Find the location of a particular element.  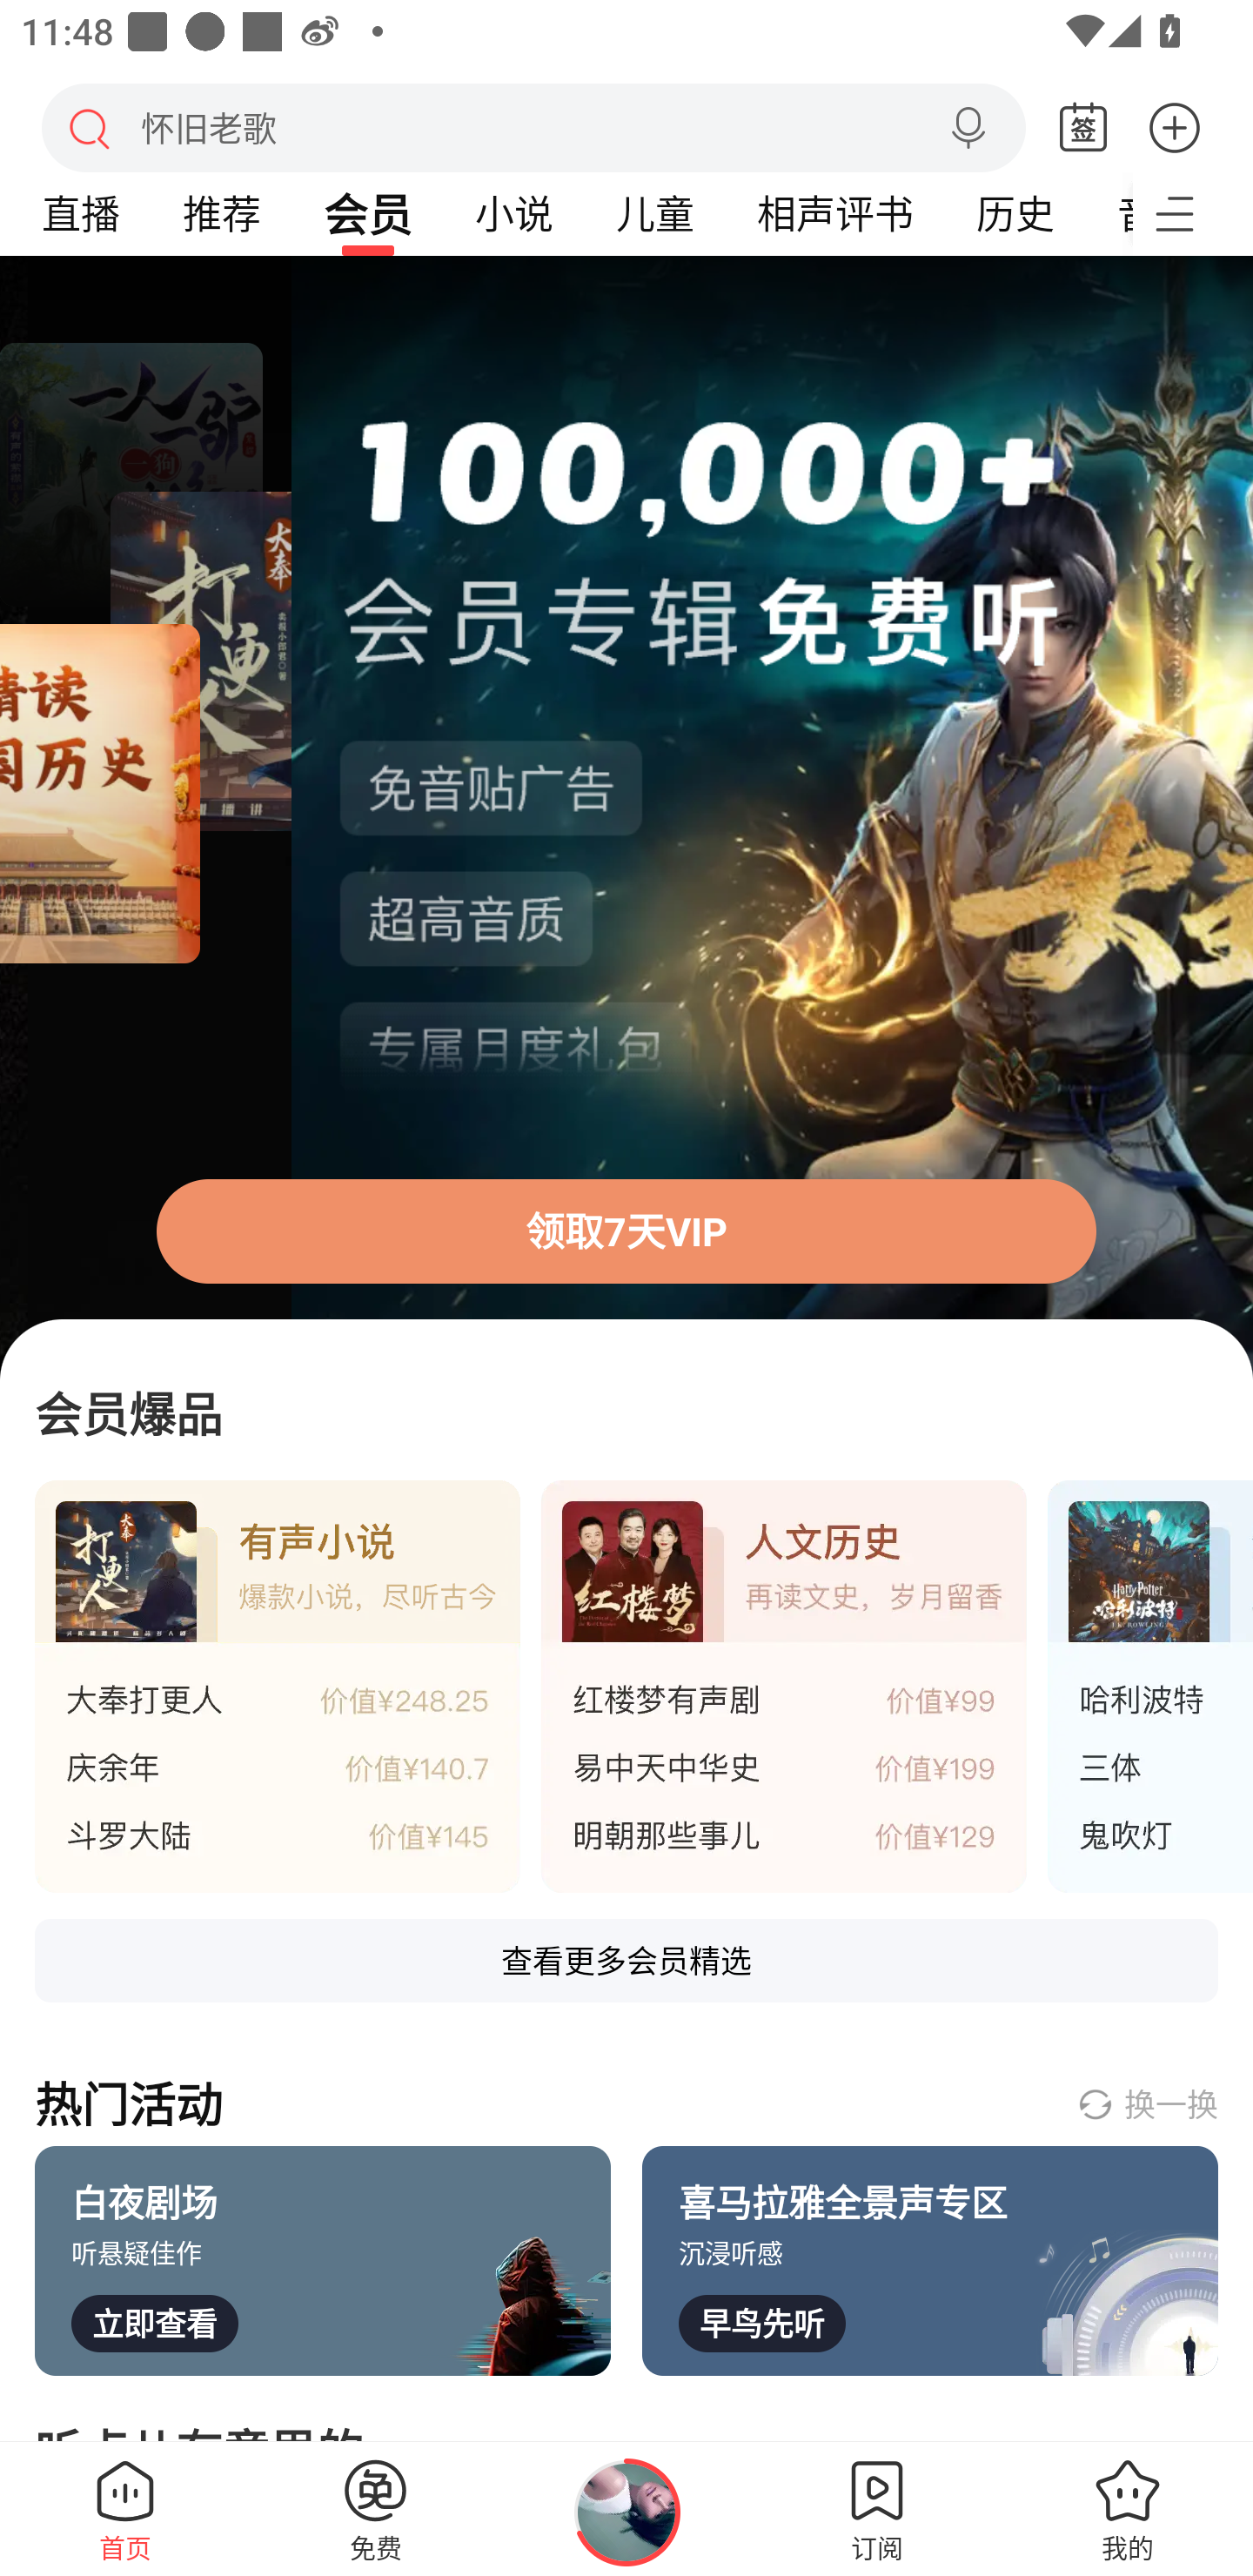

正在播放Alpha-橘子海OrangeOcean，点击后打开播放页 is located at coordinates (626, 2512).